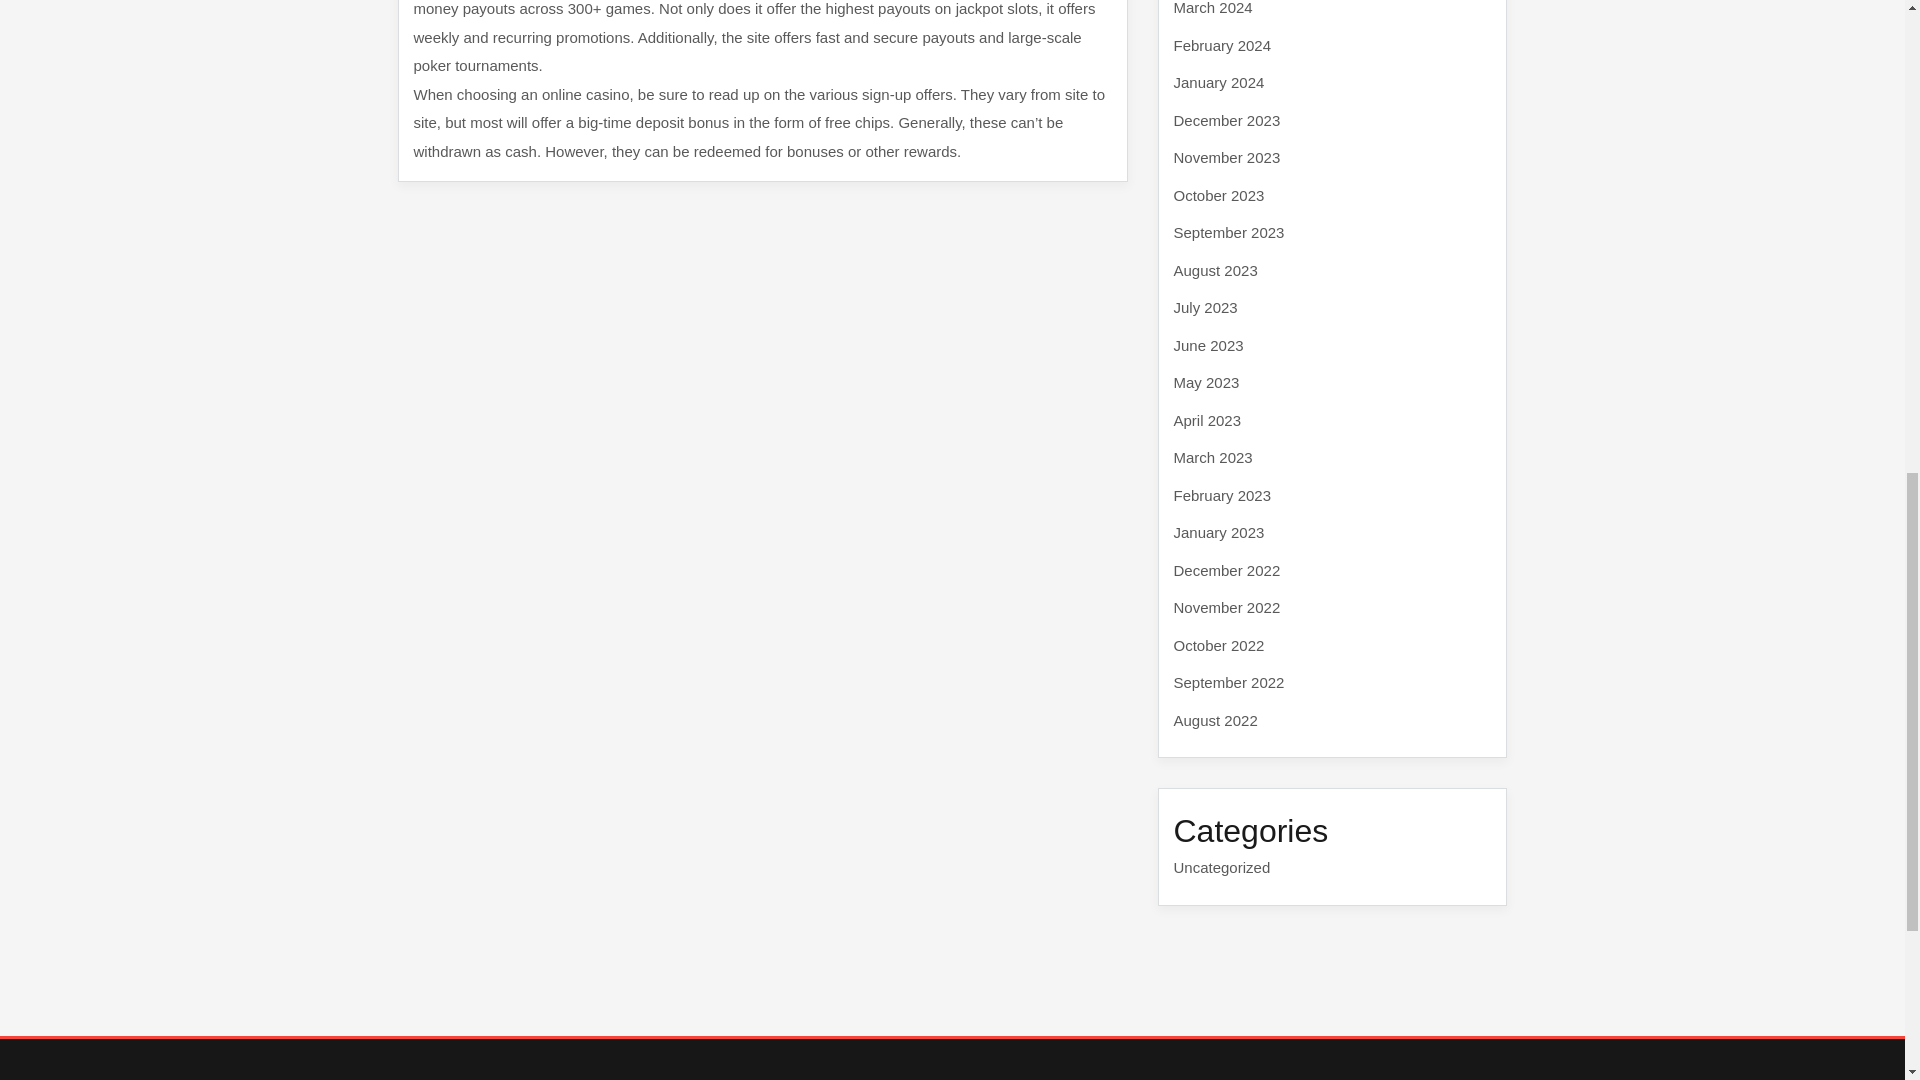 This screenshot has height=1080, width=1920. What do you see at coordinates (1213, 457) in the screenshot?
I see `March 2023` at bounding box center [1213, 457].